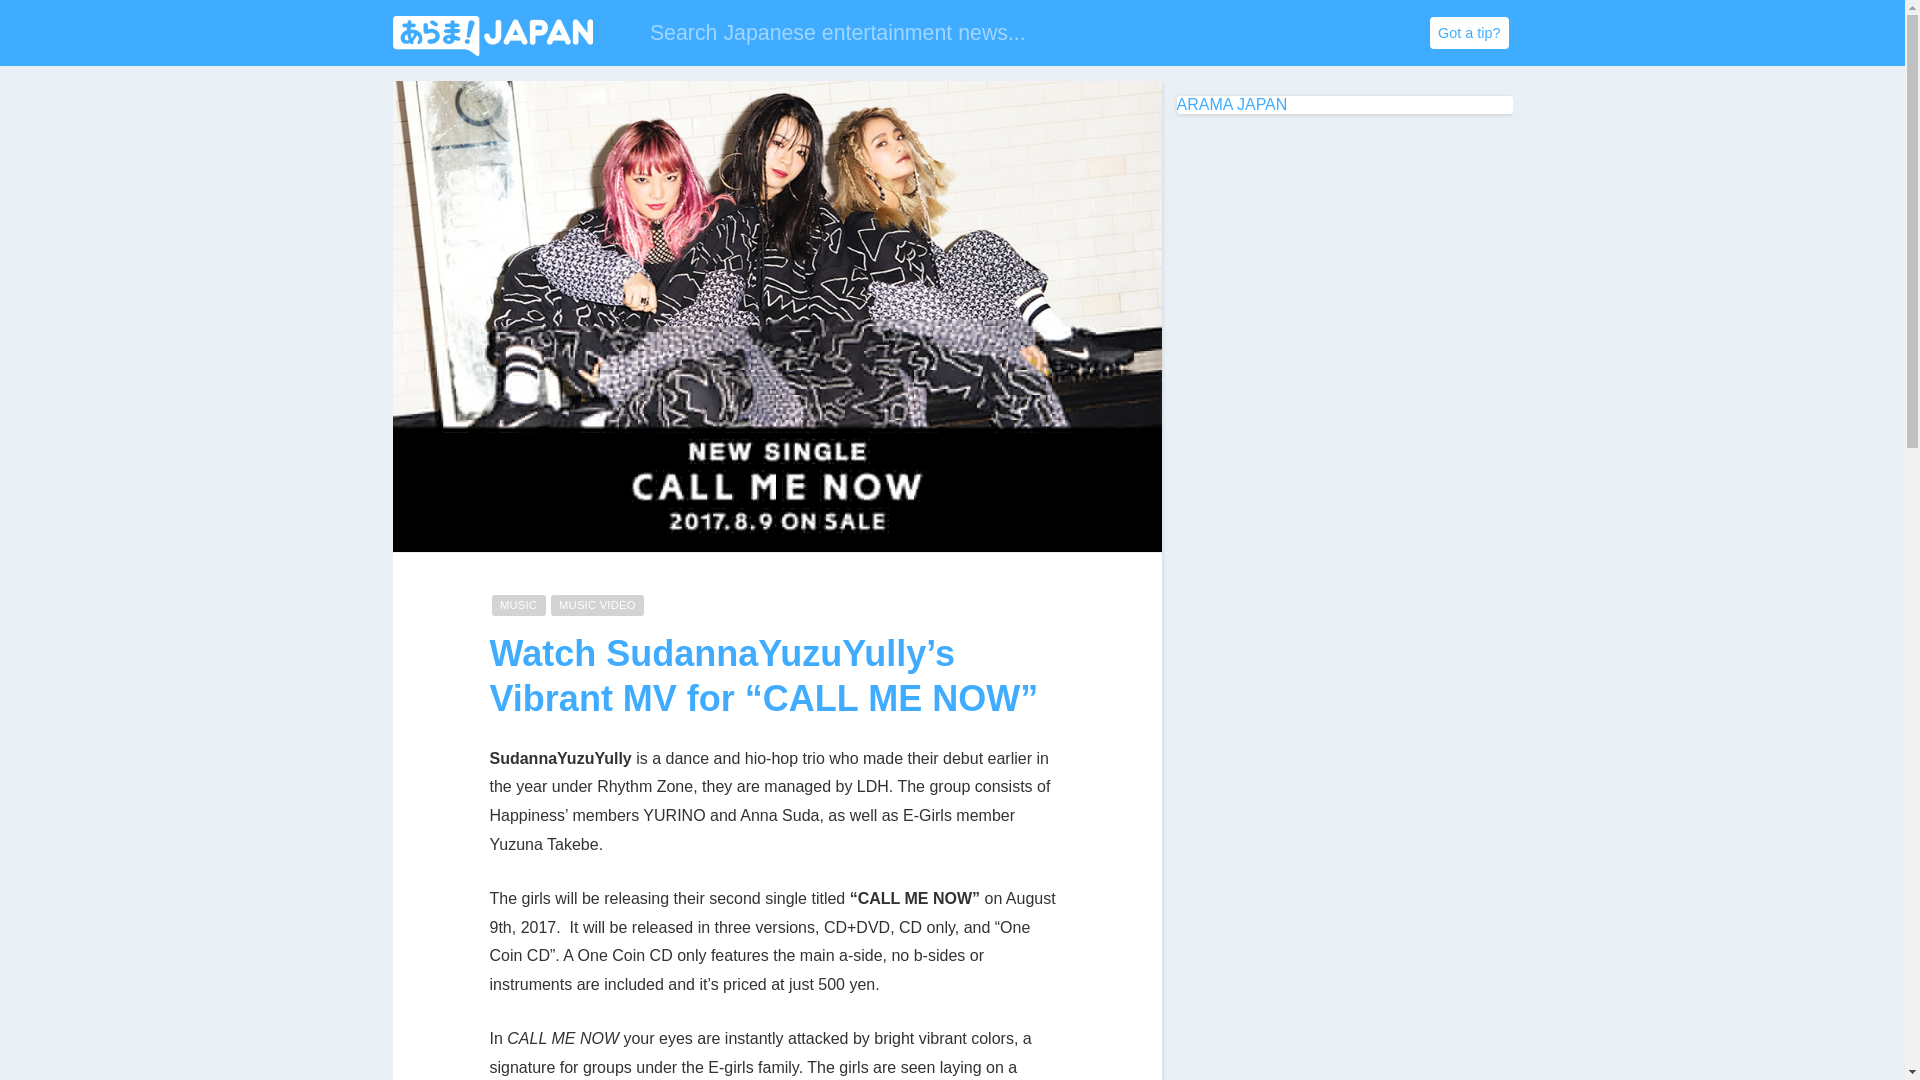 Image resolution: width=1920 pixels, height=1080 pixels. What do you see at coordinates (1406, 34) in the screenshot?
I see `RSS` at bounding box center [1406, 34].